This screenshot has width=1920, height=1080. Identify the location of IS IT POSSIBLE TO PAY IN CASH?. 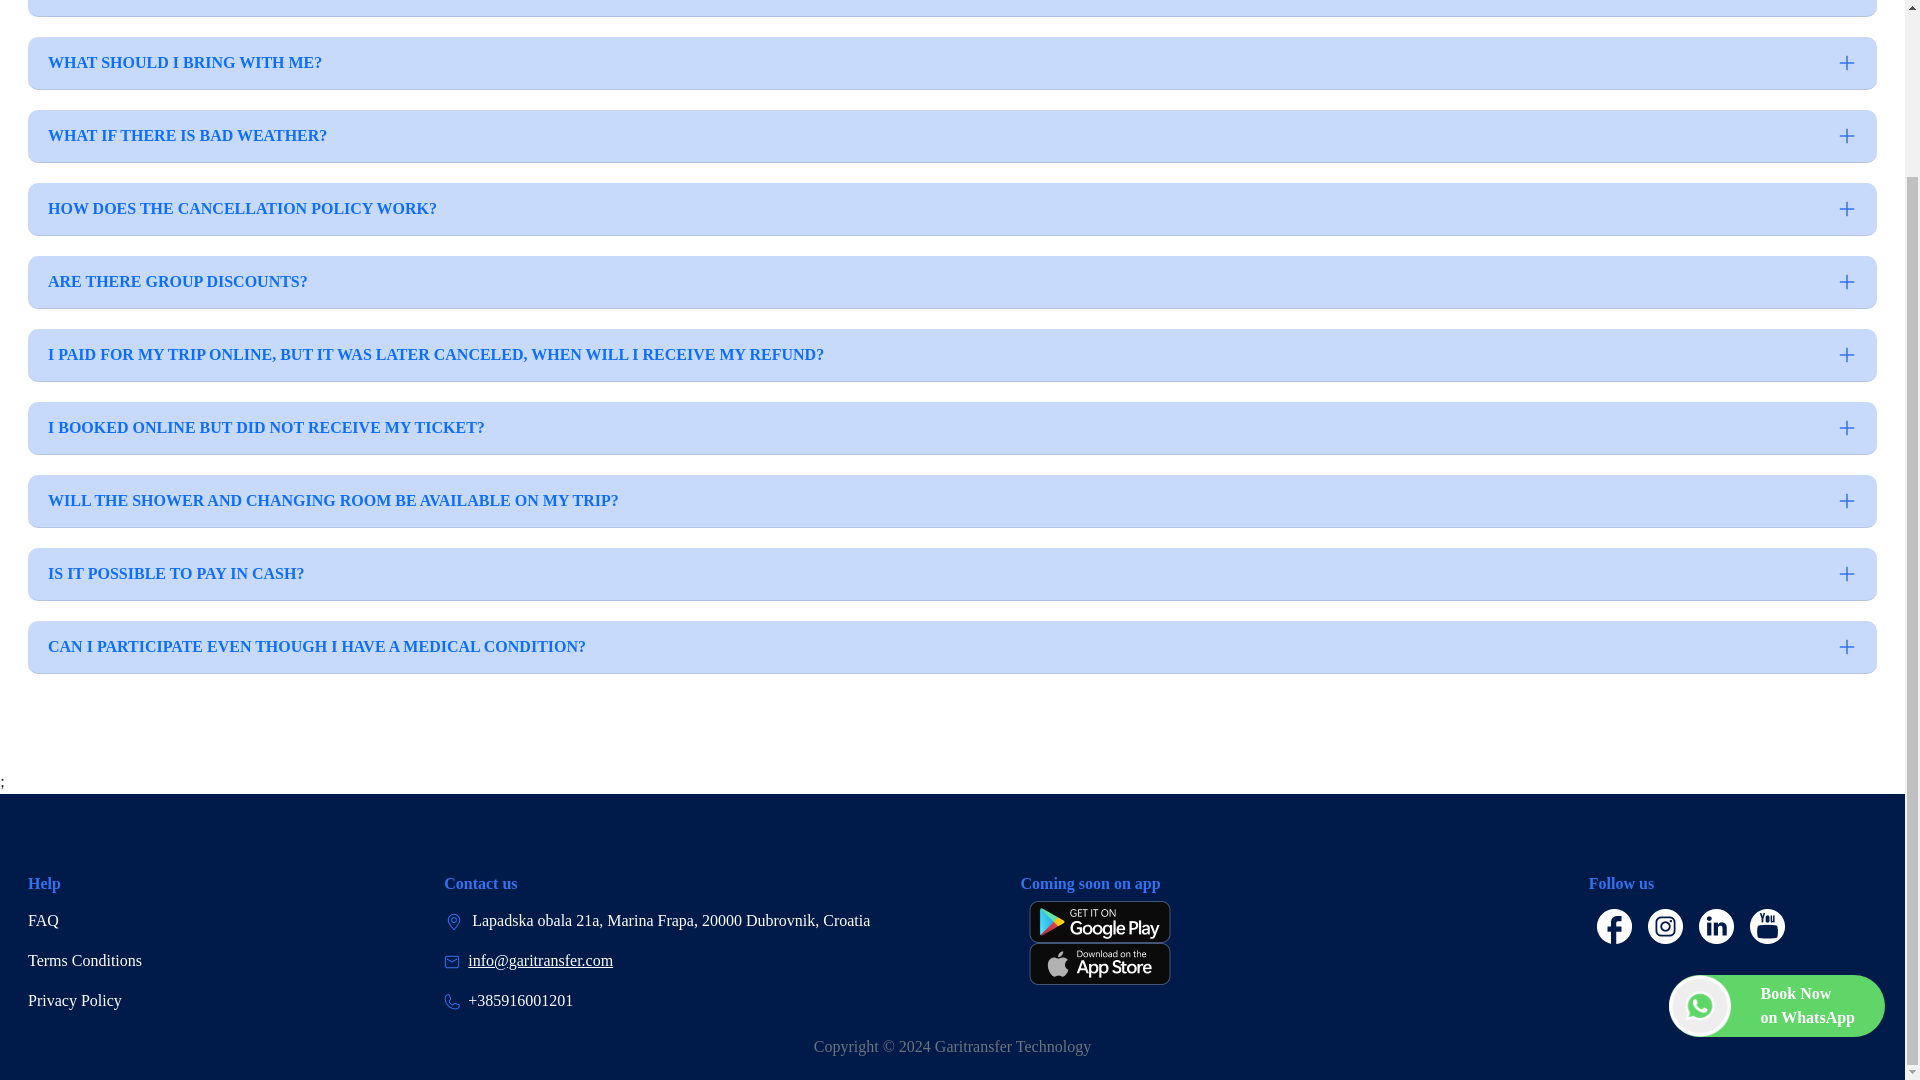
(952, 428).